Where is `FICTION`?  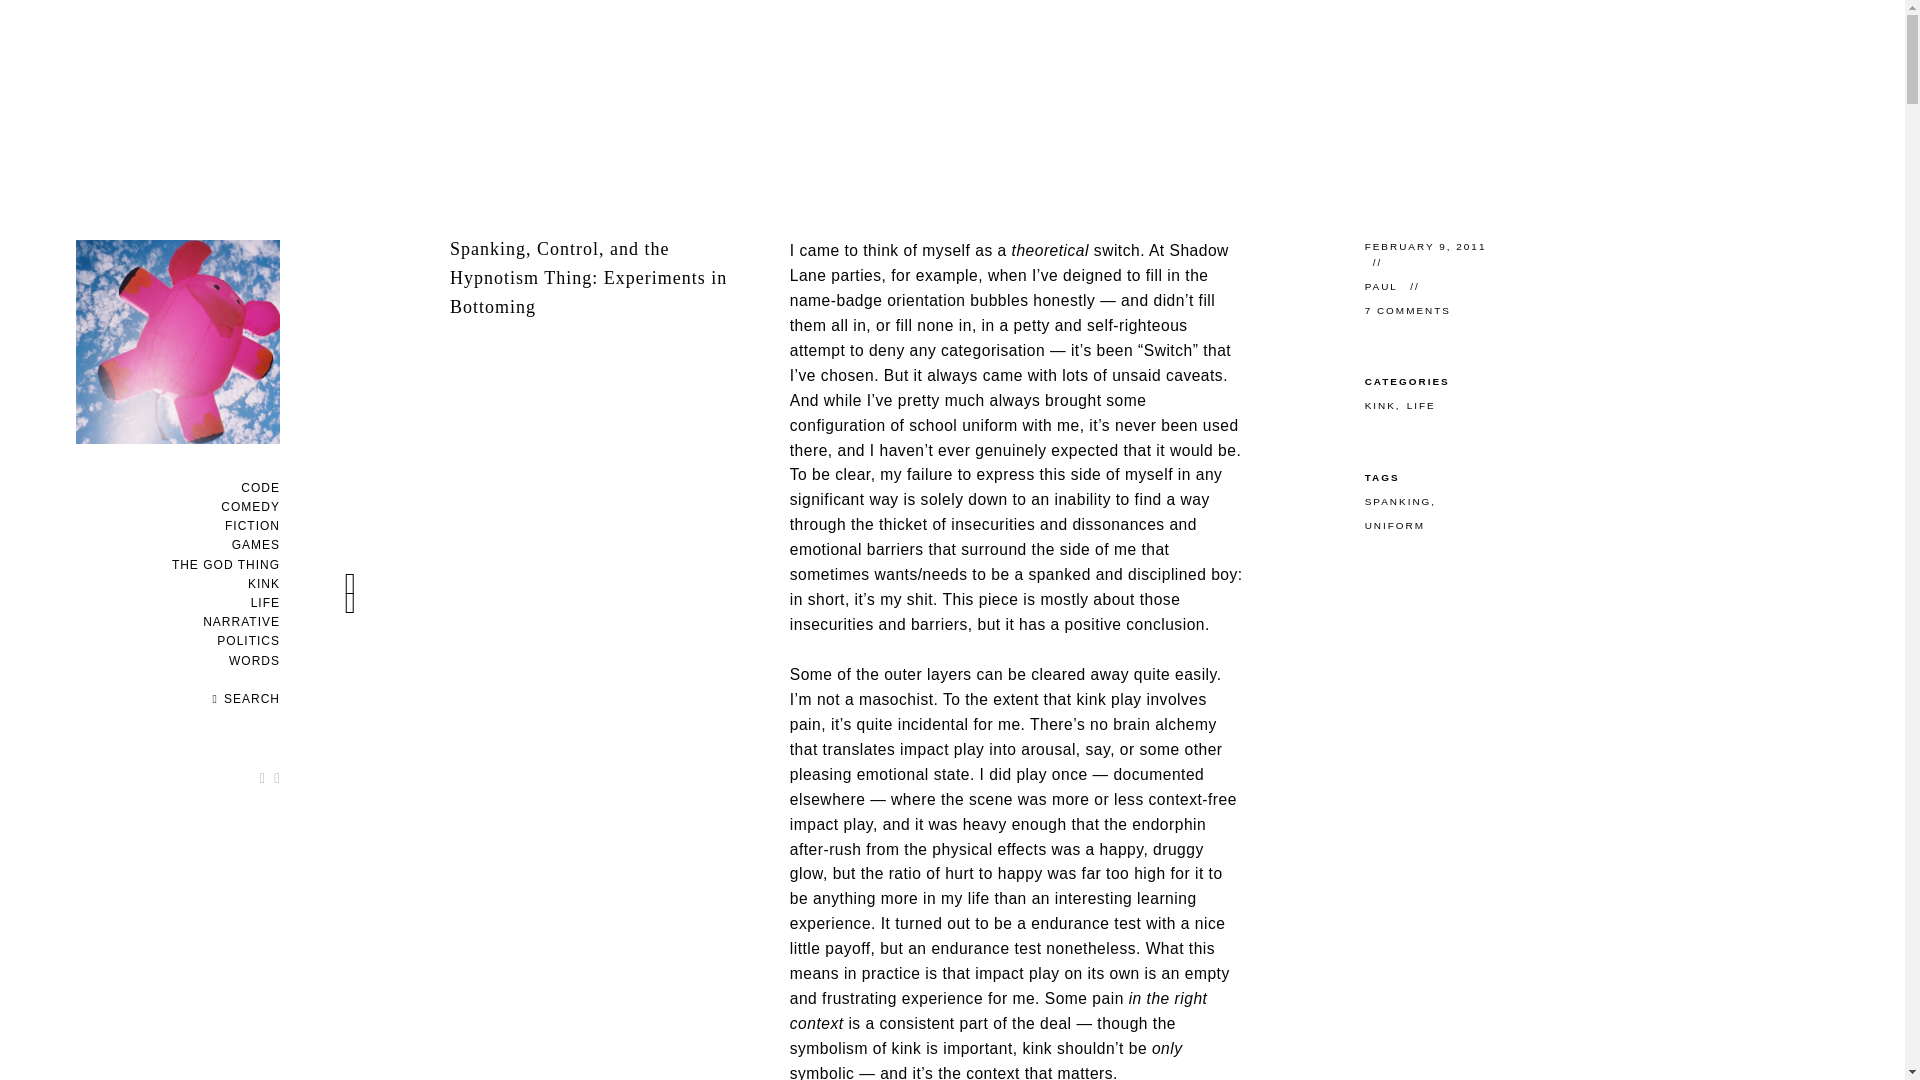 FICTION is located at coordinates (252, 526).